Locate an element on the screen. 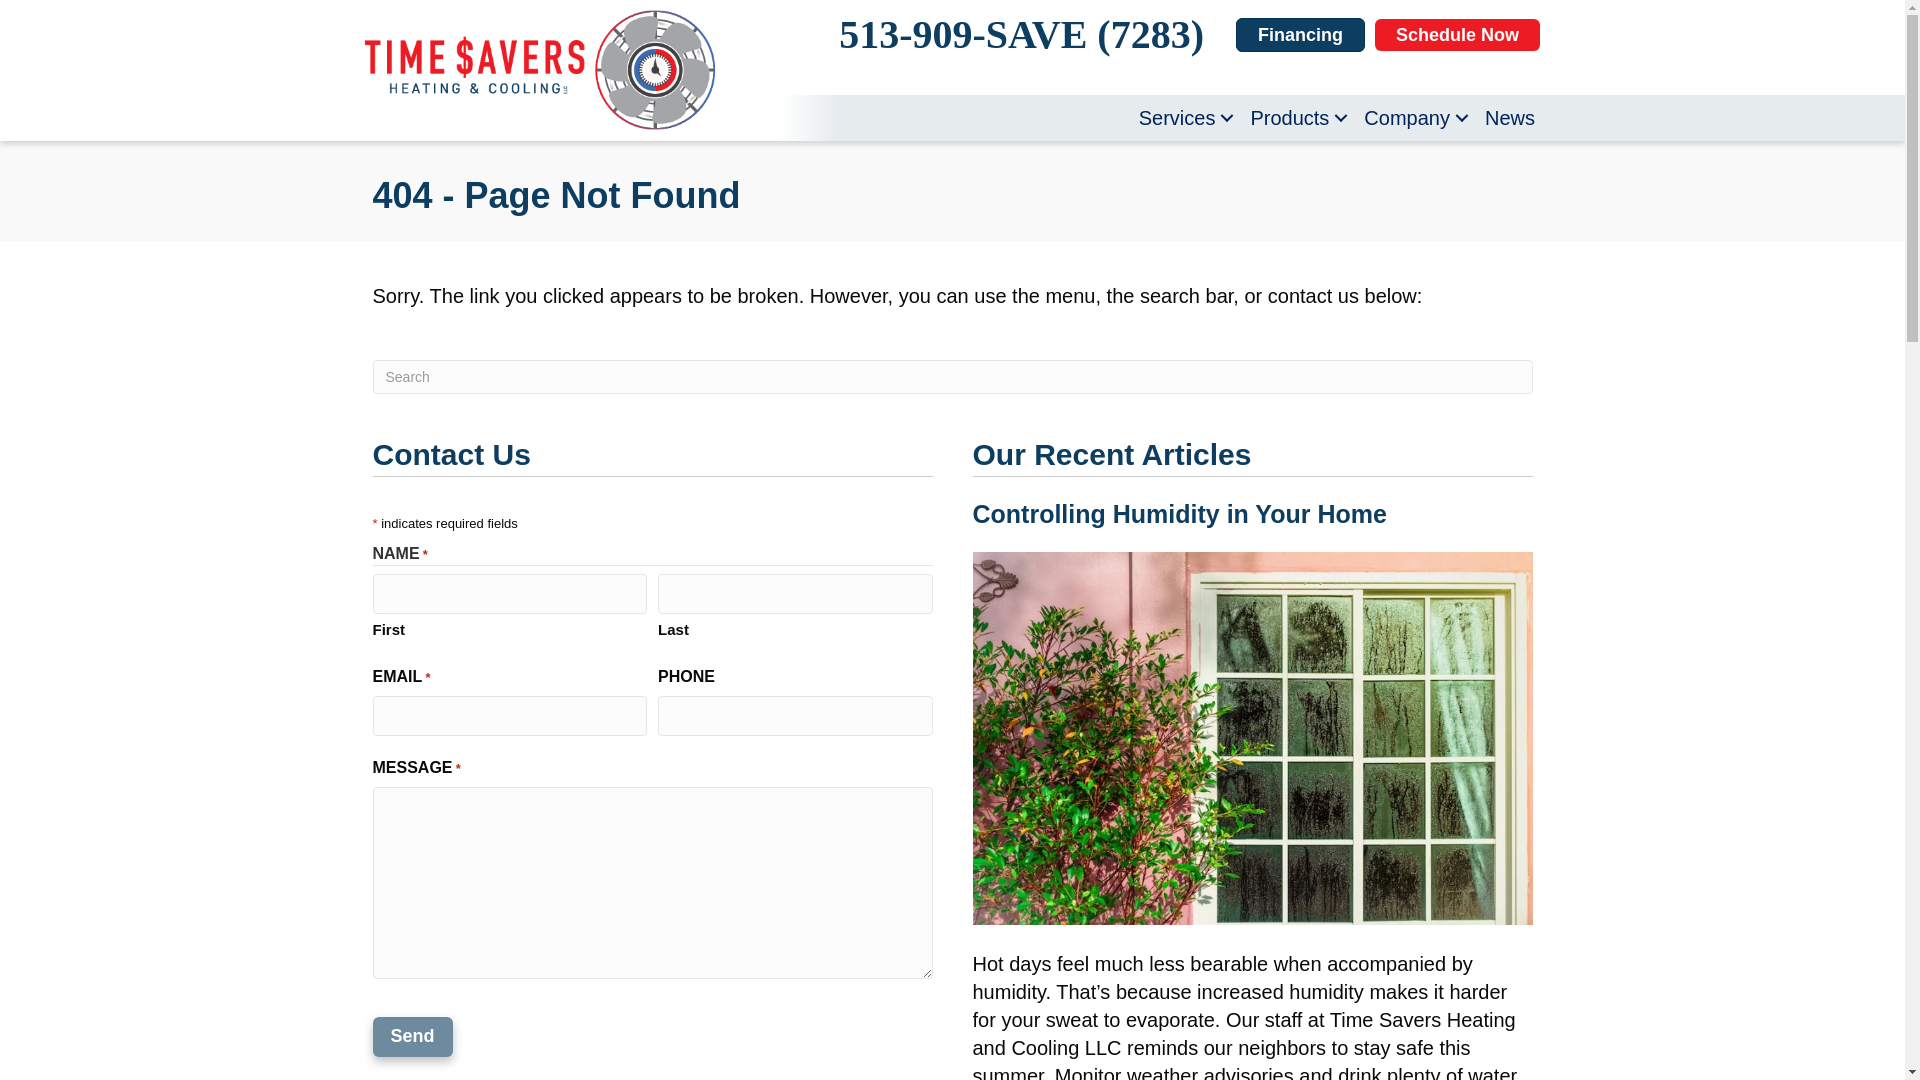 This screenshot has height=1080, width=1920. Company is located at coordinates (1414, 118).